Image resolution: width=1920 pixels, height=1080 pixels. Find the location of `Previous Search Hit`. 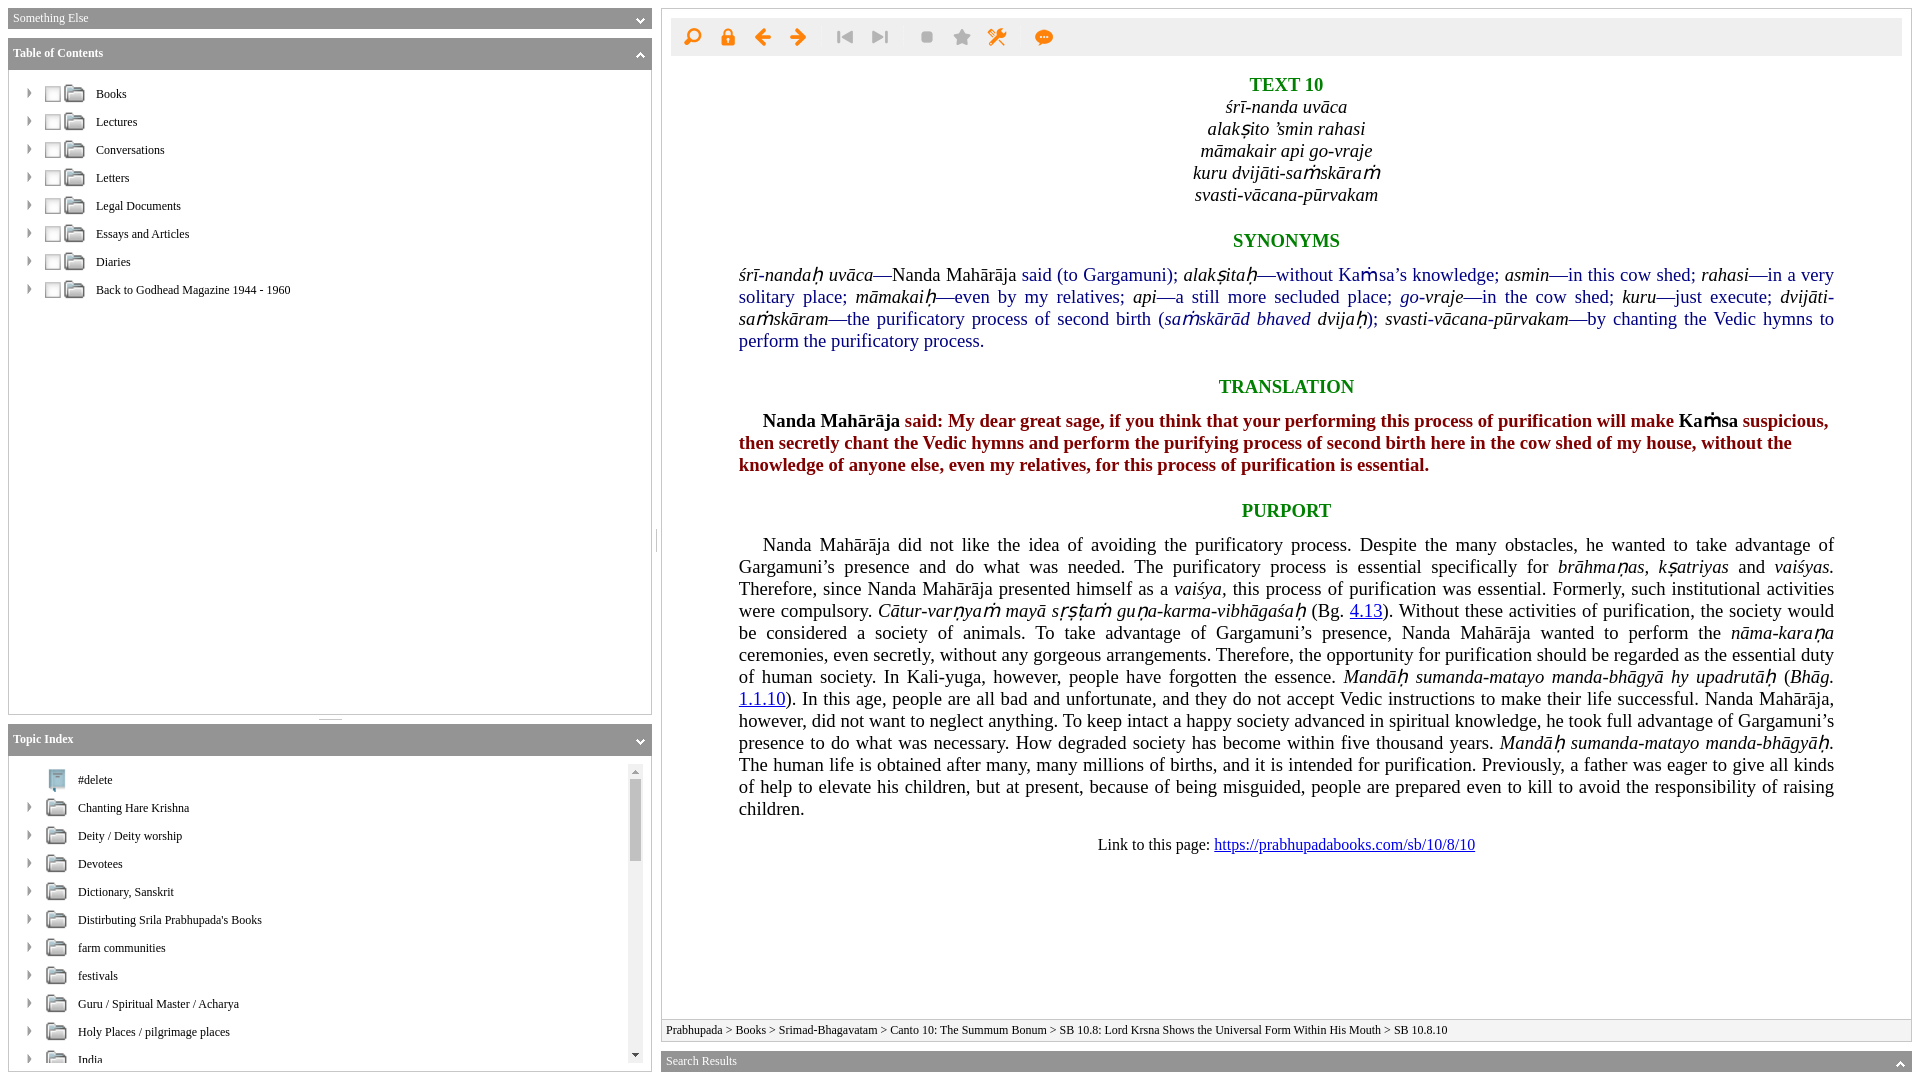

Previous Search Hit is located at coordinates (844, 36).